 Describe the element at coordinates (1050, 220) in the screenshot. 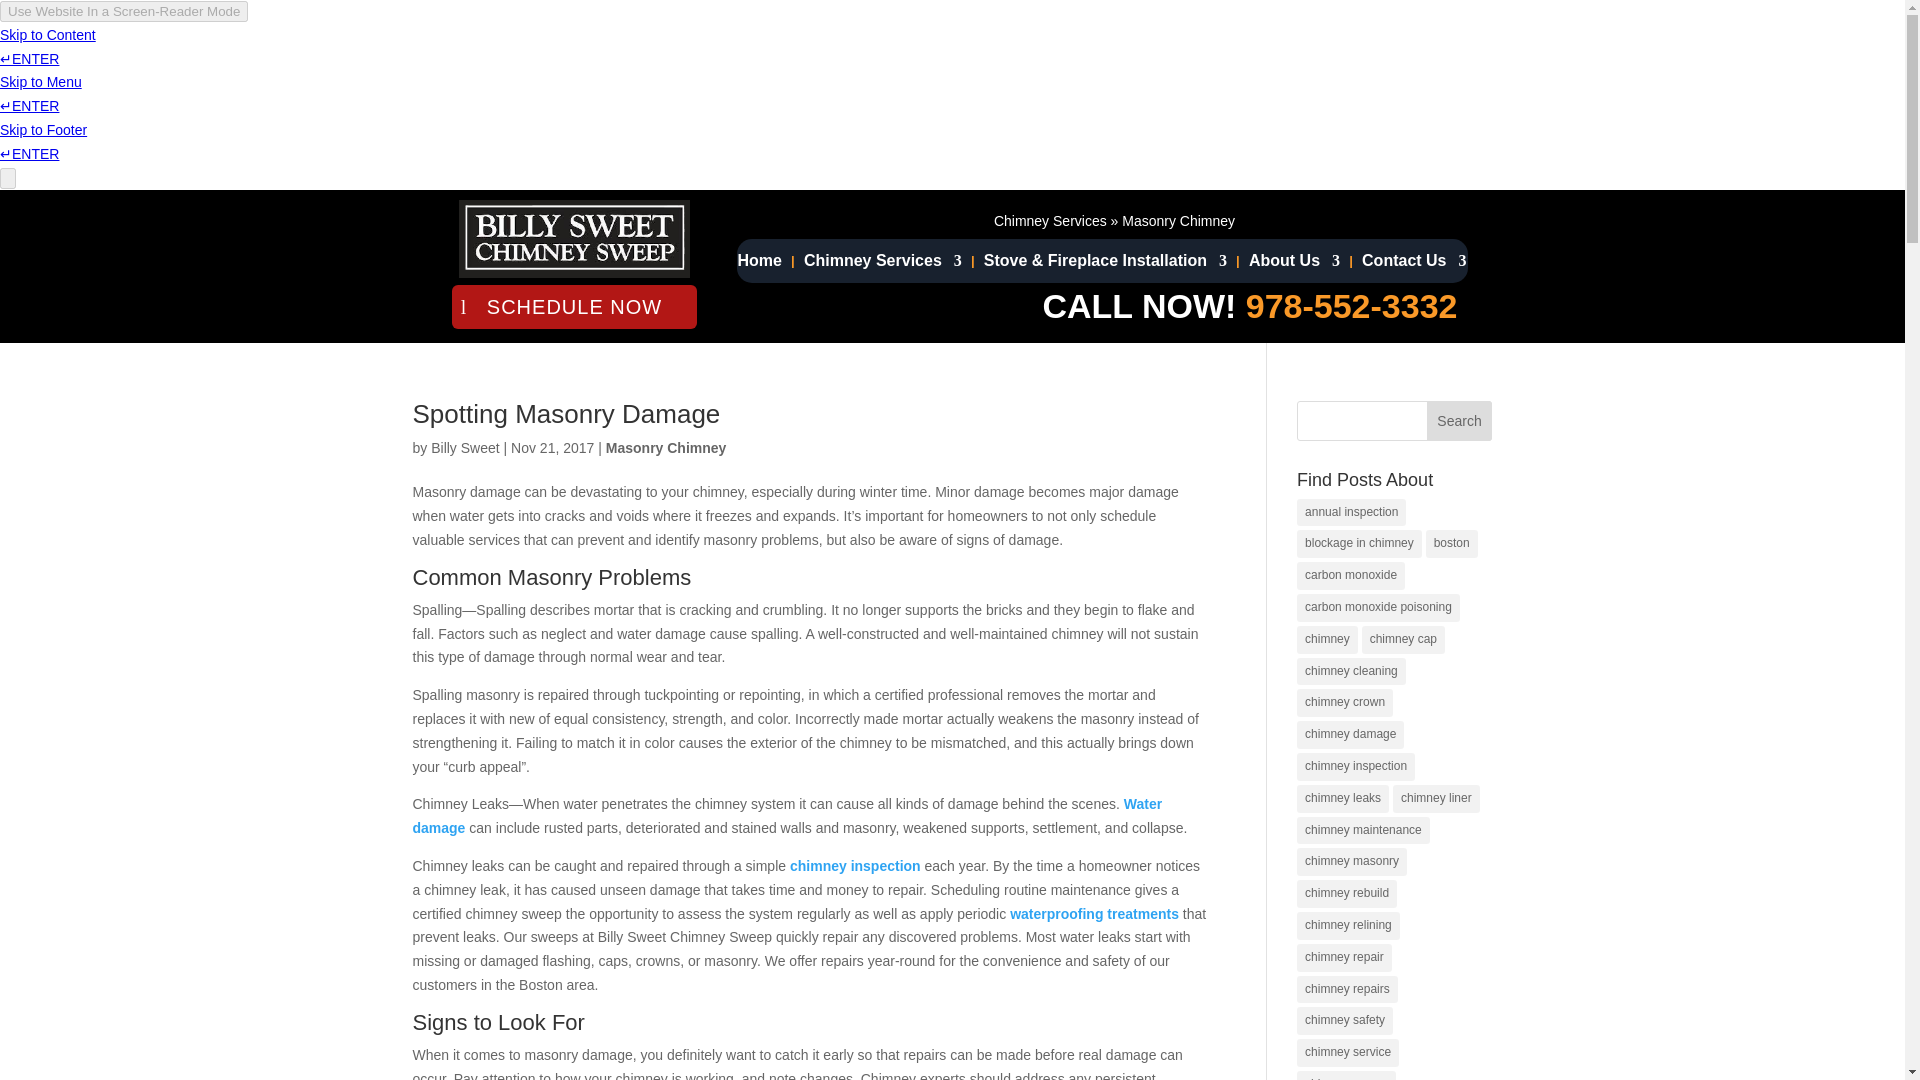

I see `Chimney Services` at that location.